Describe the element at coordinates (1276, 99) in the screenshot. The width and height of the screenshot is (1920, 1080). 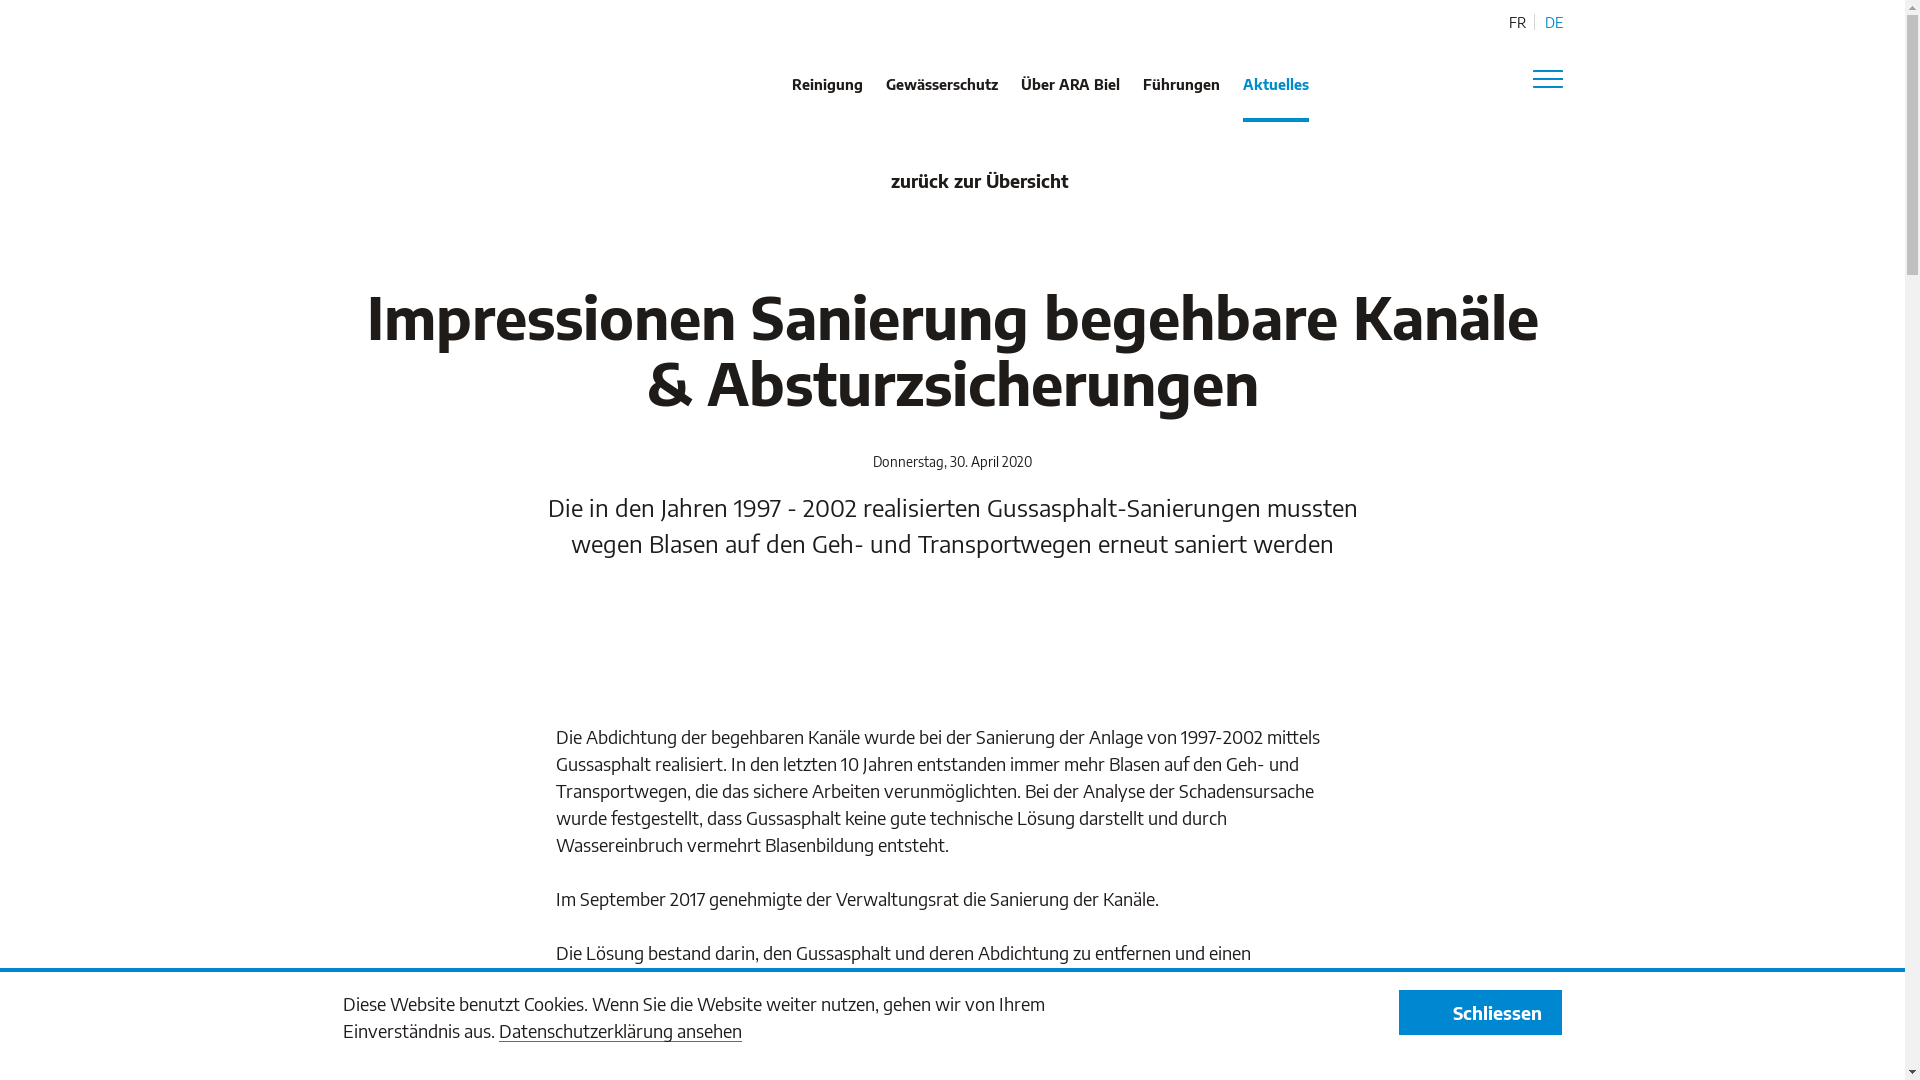
I see `Aktuelles` at that location.